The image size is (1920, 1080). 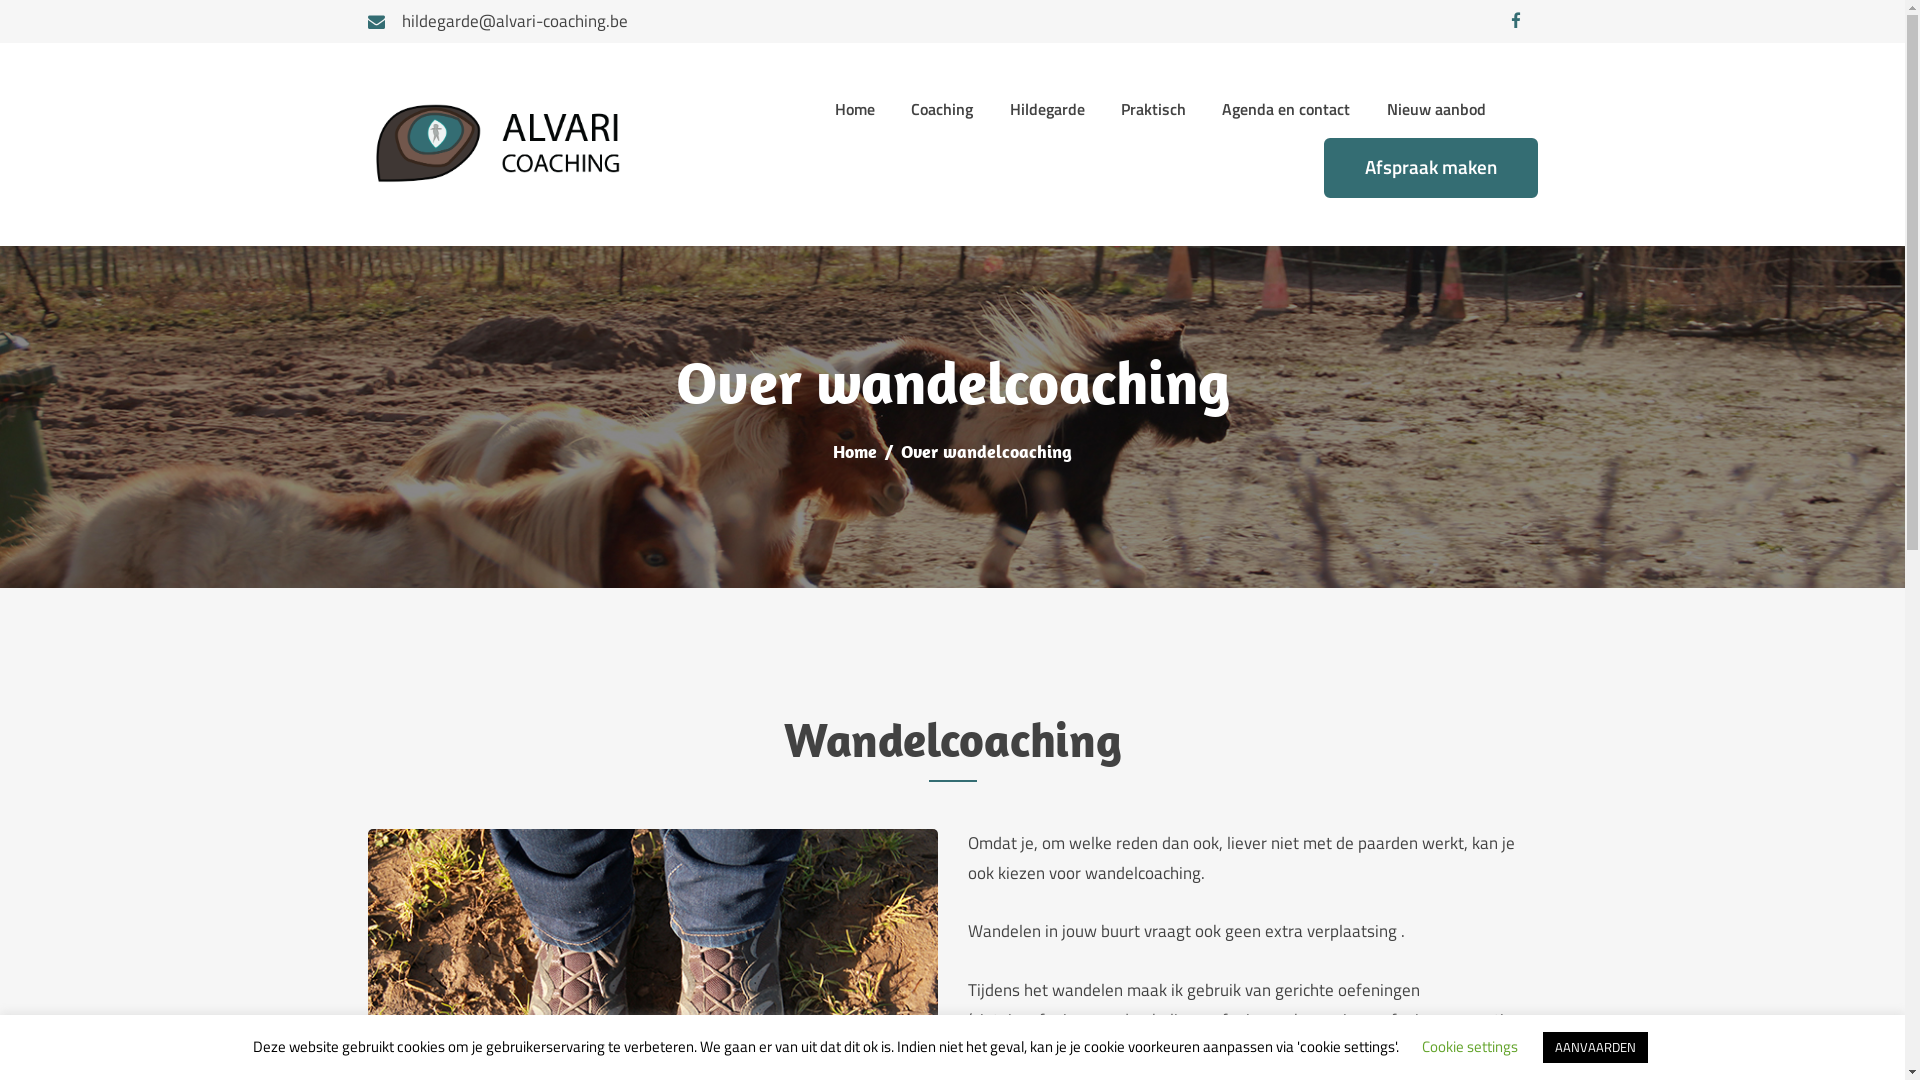 What do you see at coordinates (498, 22) in the screenshot?
I see `hildegarde@alvari-coaching.be` at bounding box center [498, 22].